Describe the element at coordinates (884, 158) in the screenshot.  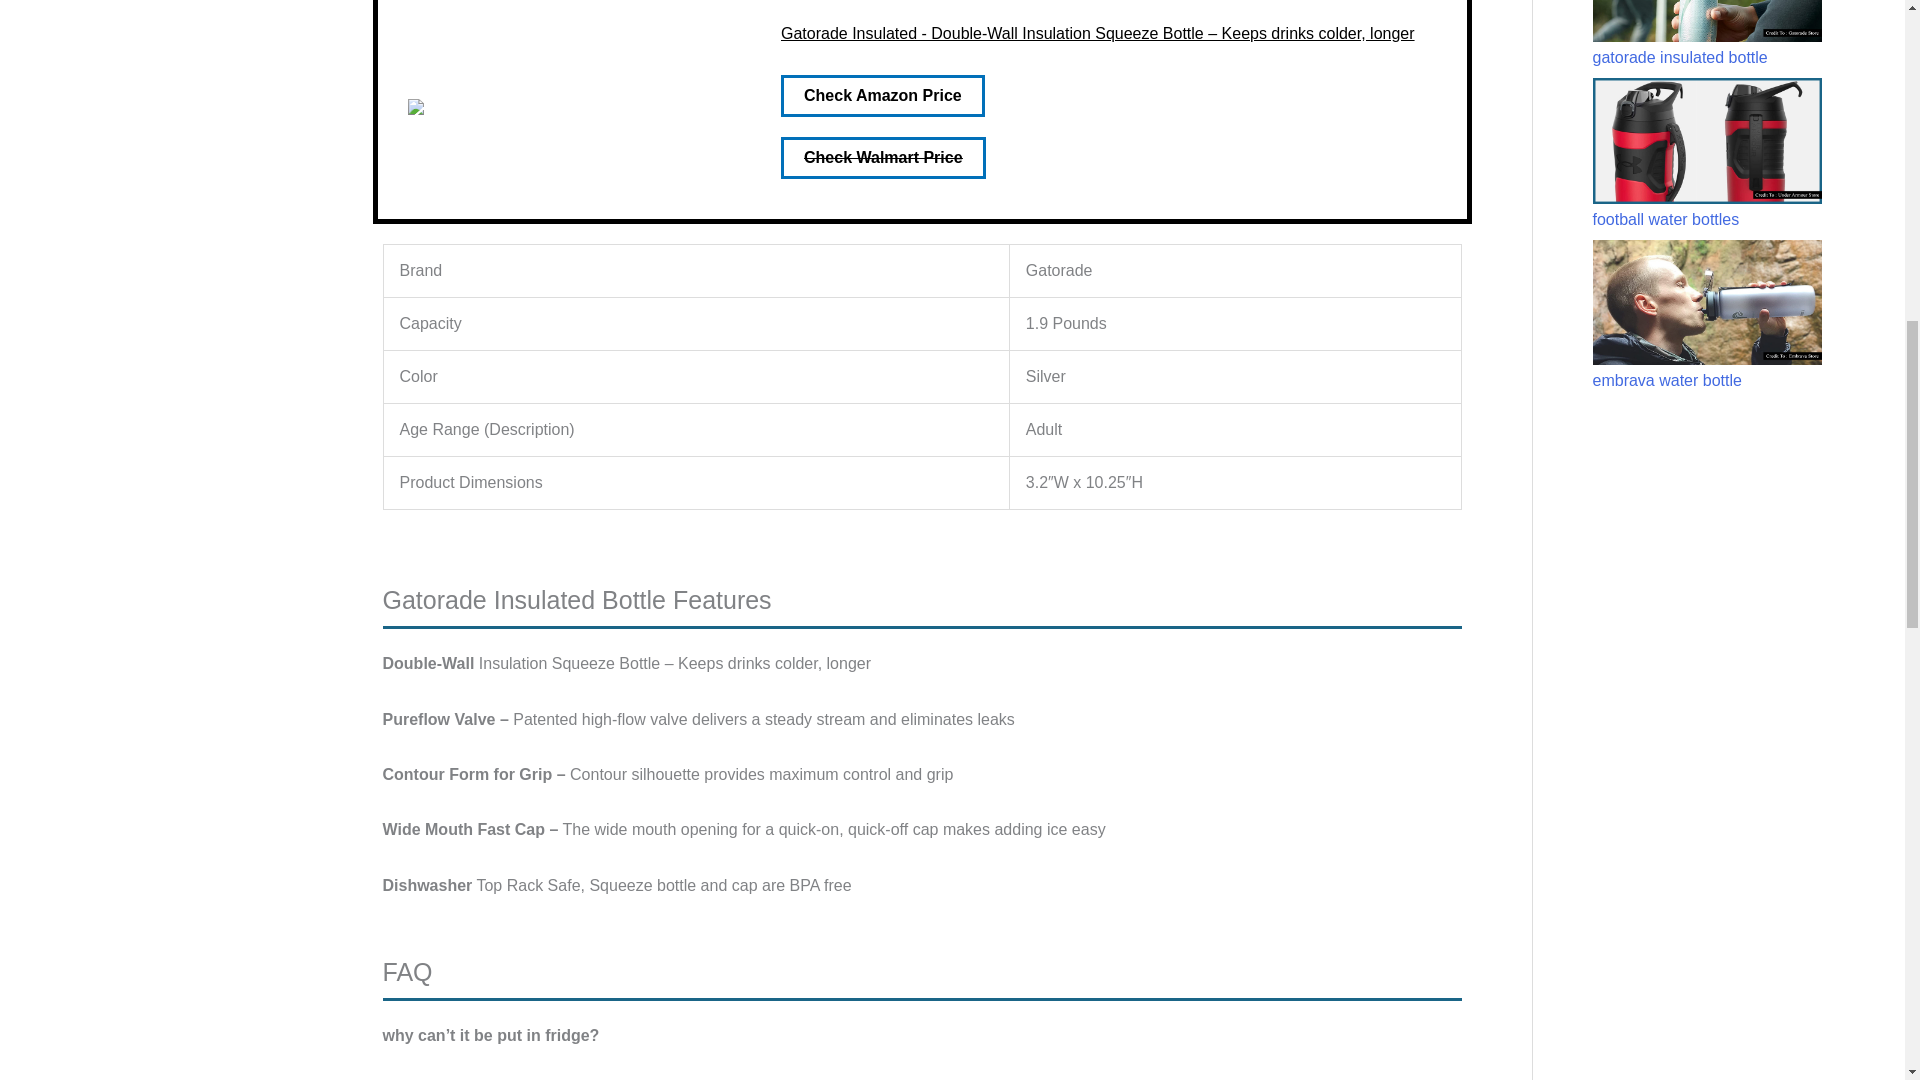
I see `Check Walmart Price` at that location.